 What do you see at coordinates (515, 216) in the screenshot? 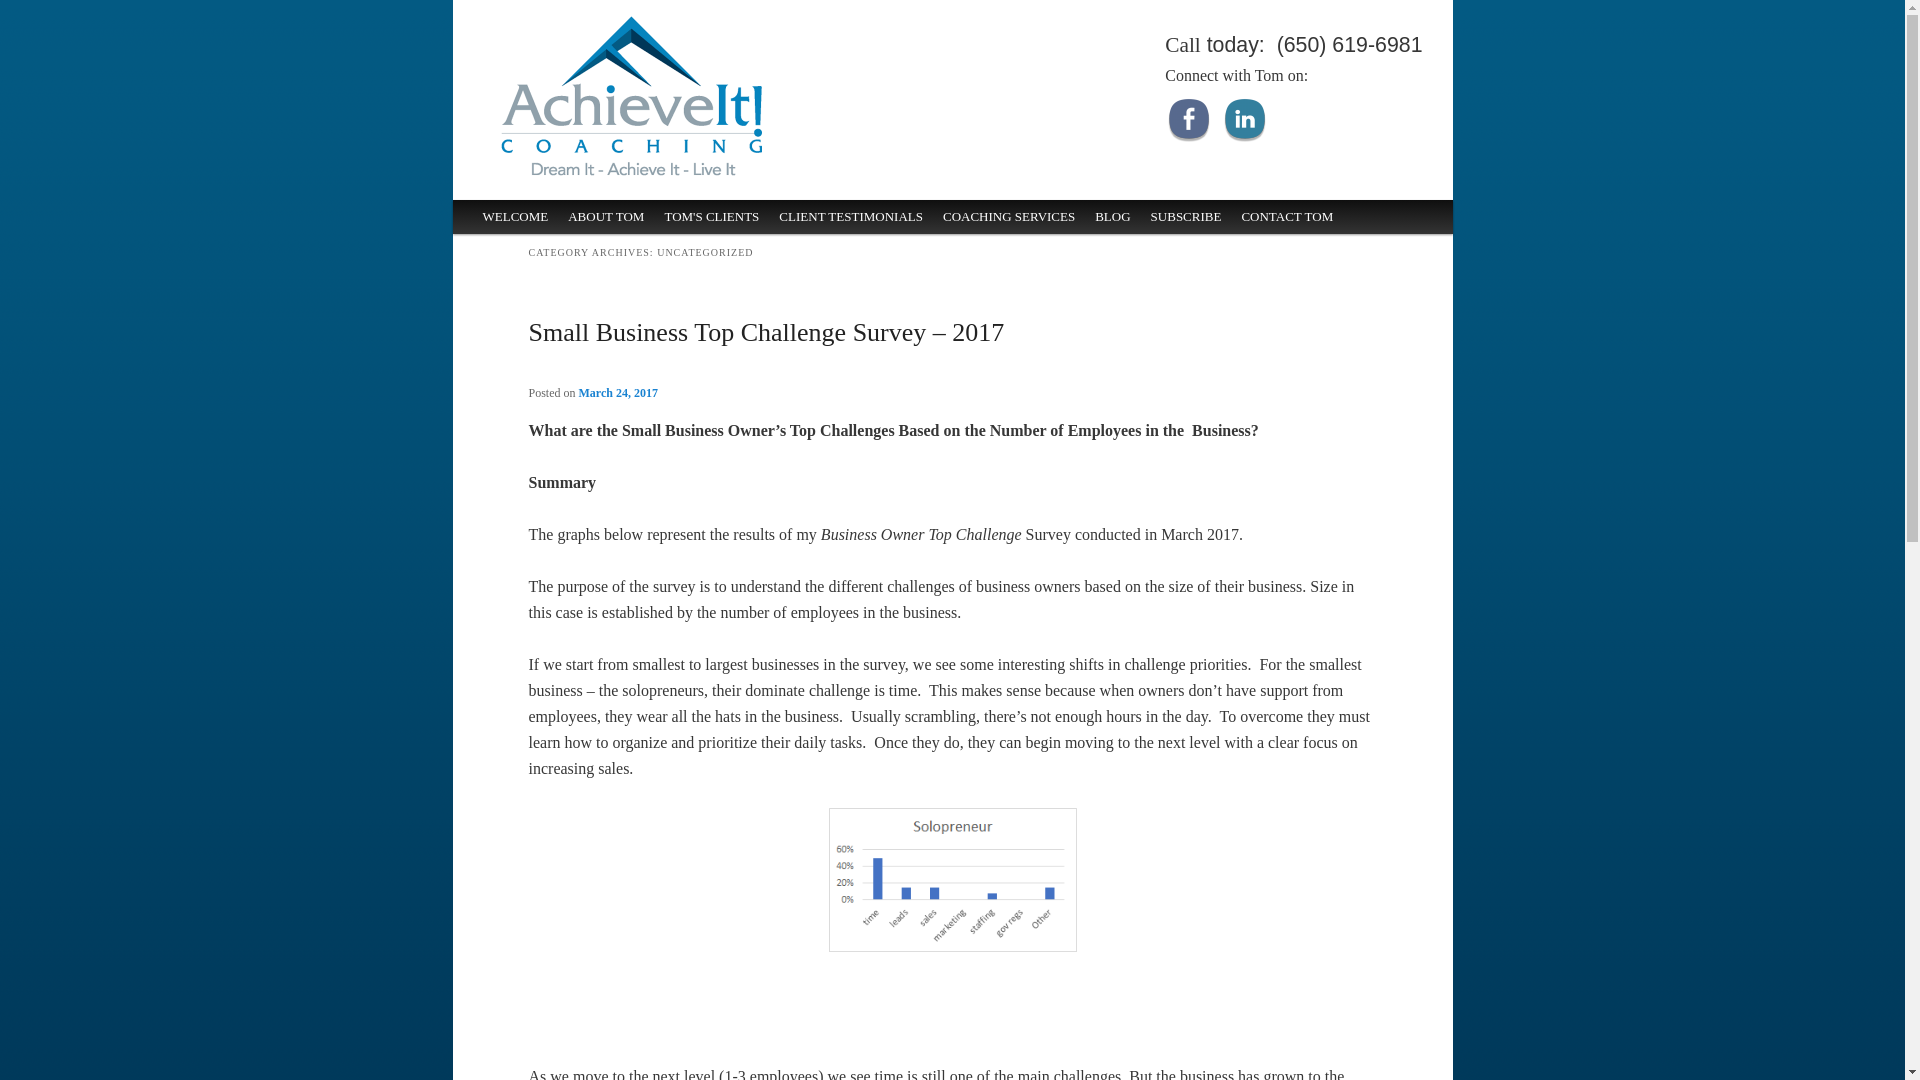
I see `WELCOME` at bounding box center [515, 216].